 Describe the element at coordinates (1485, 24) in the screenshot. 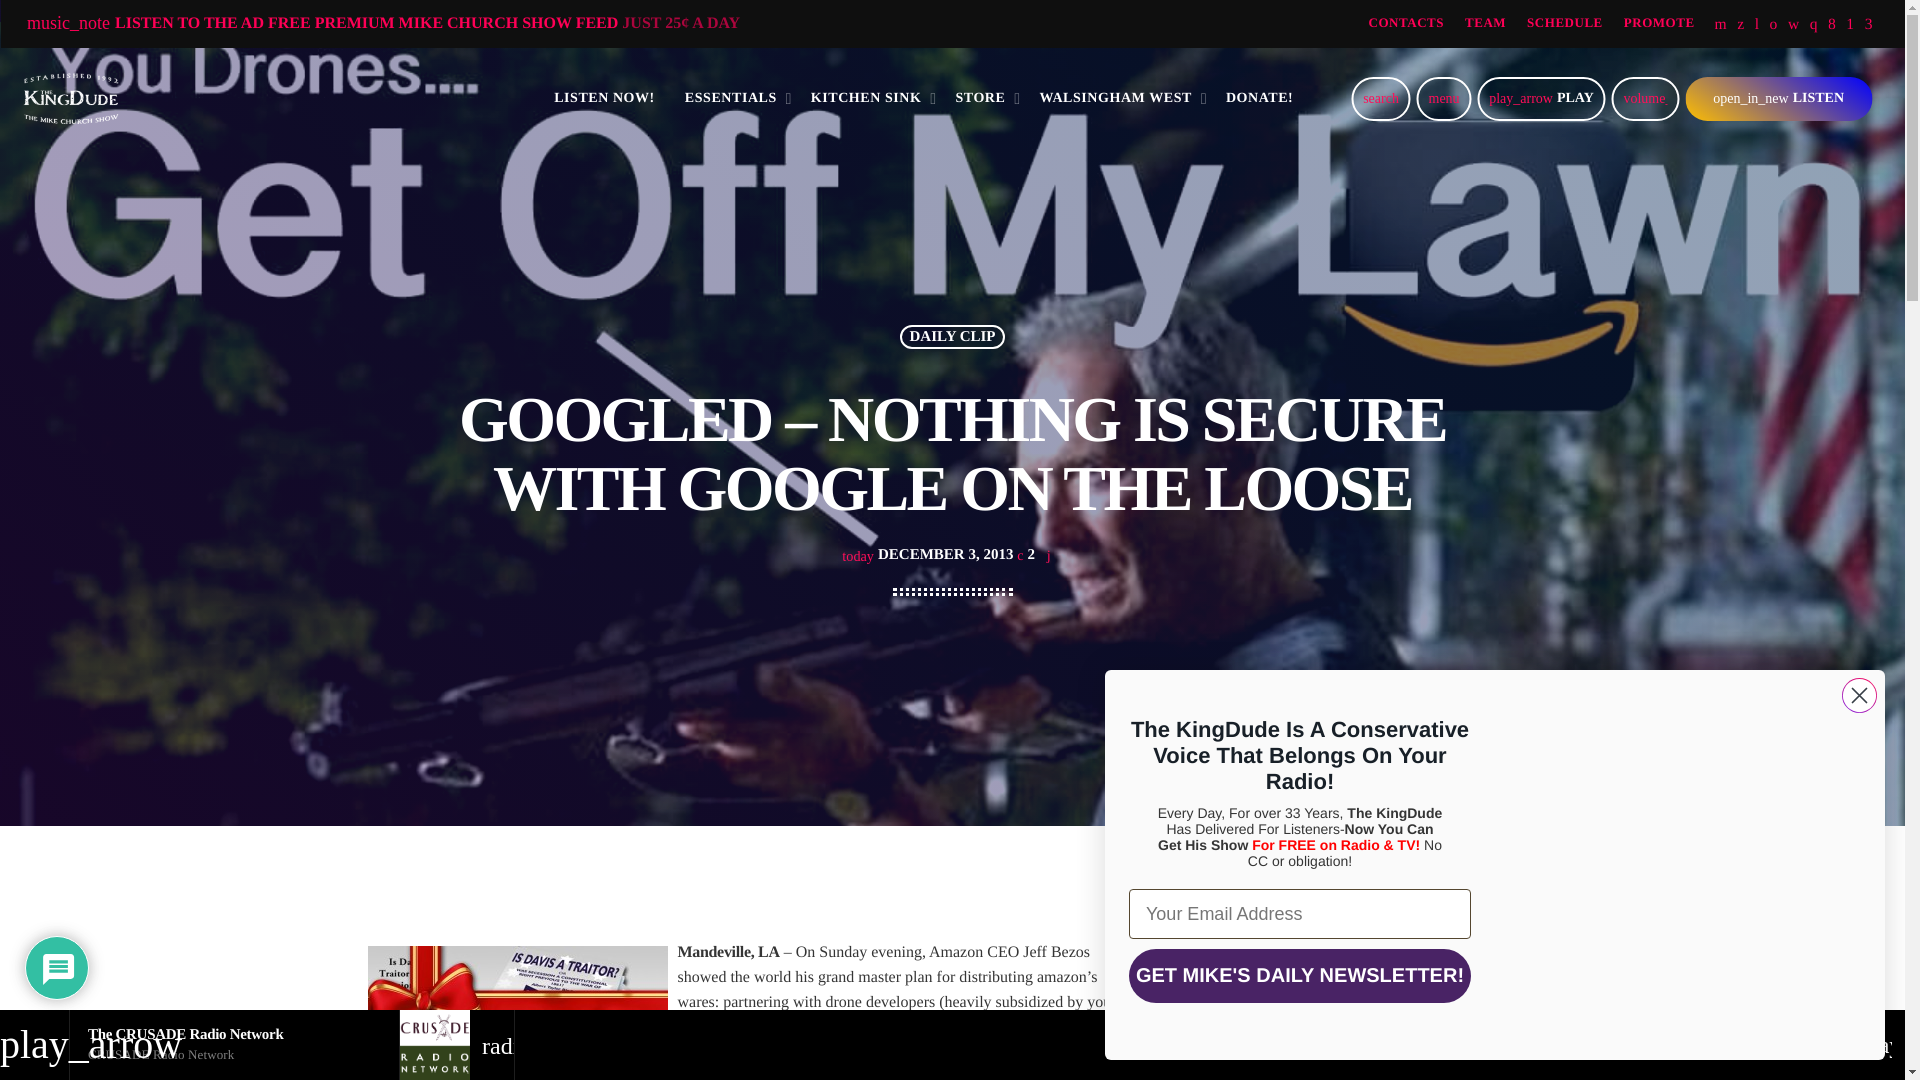

I see `TEAM` at that location.